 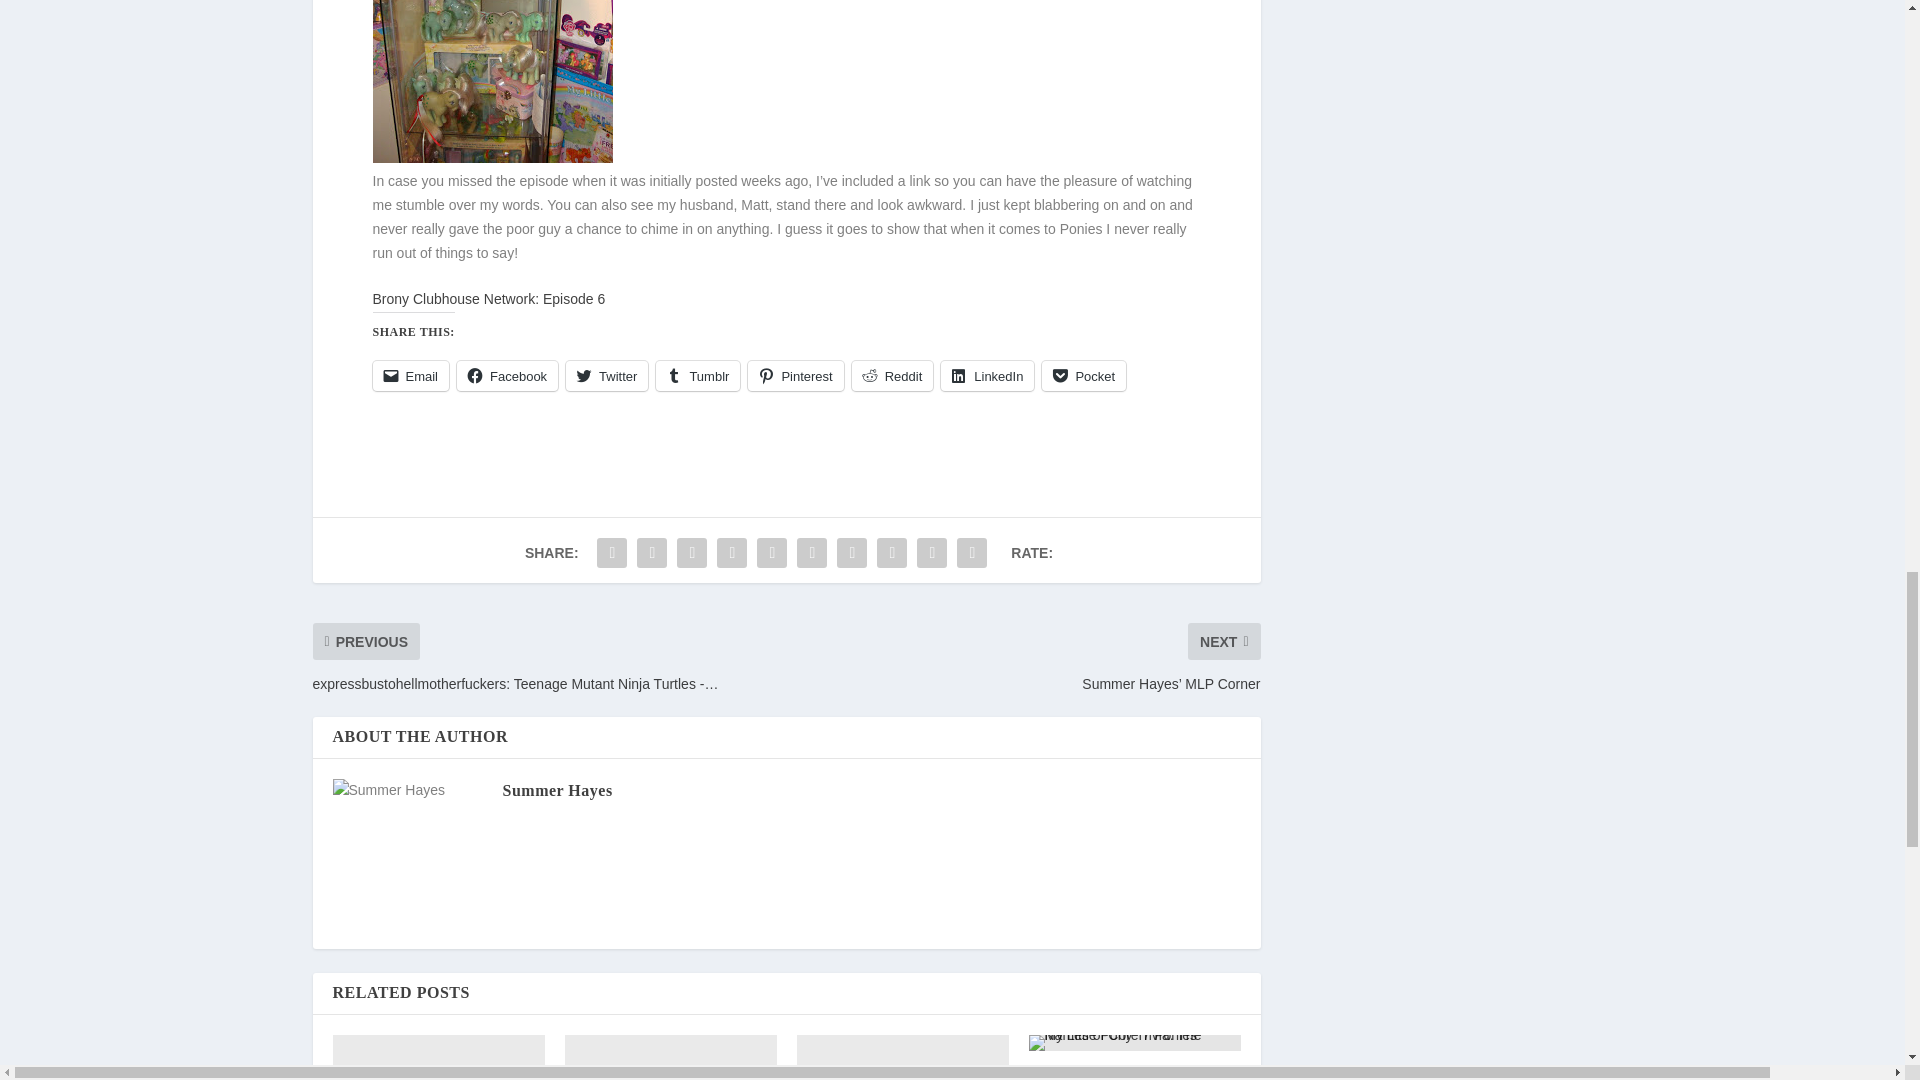 I want to click on Click to share on Reddit, so click(x=892, y=375).